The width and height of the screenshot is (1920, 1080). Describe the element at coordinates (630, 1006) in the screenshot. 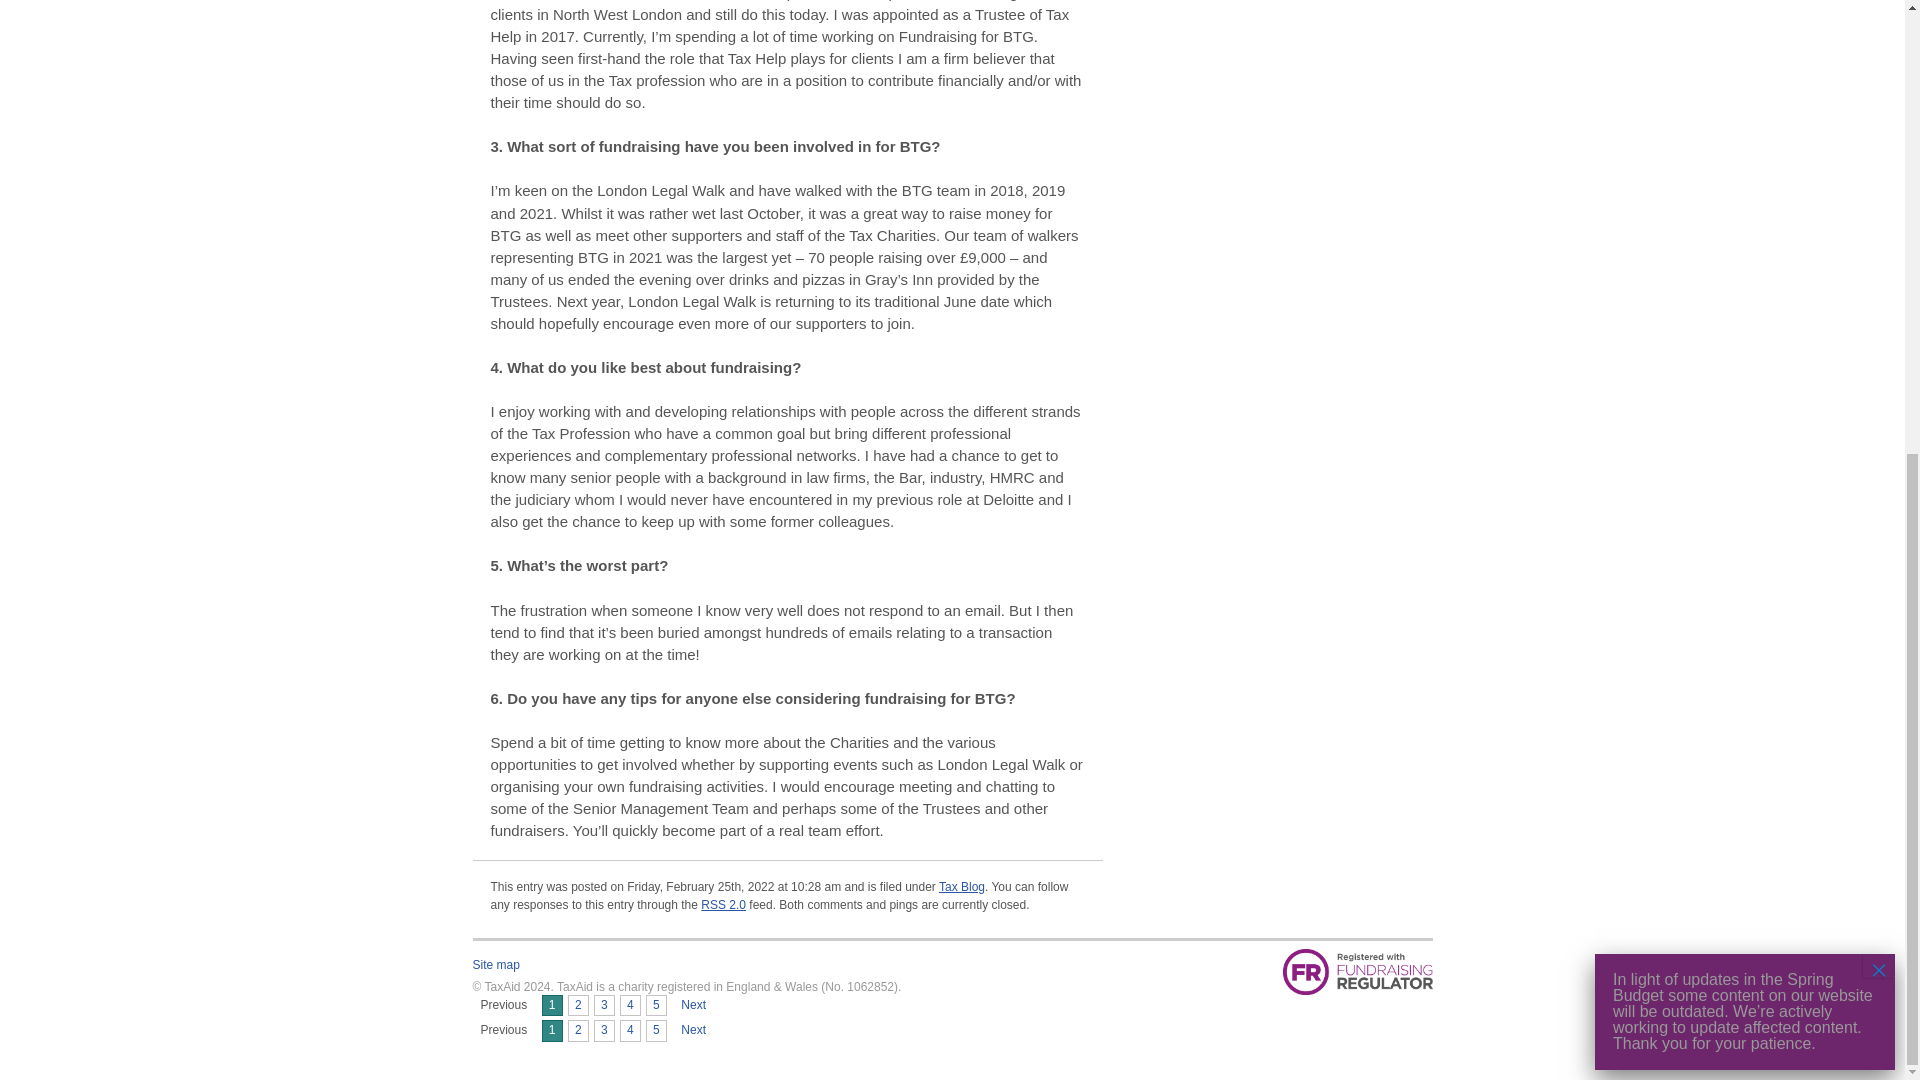

I see `4` at that location.